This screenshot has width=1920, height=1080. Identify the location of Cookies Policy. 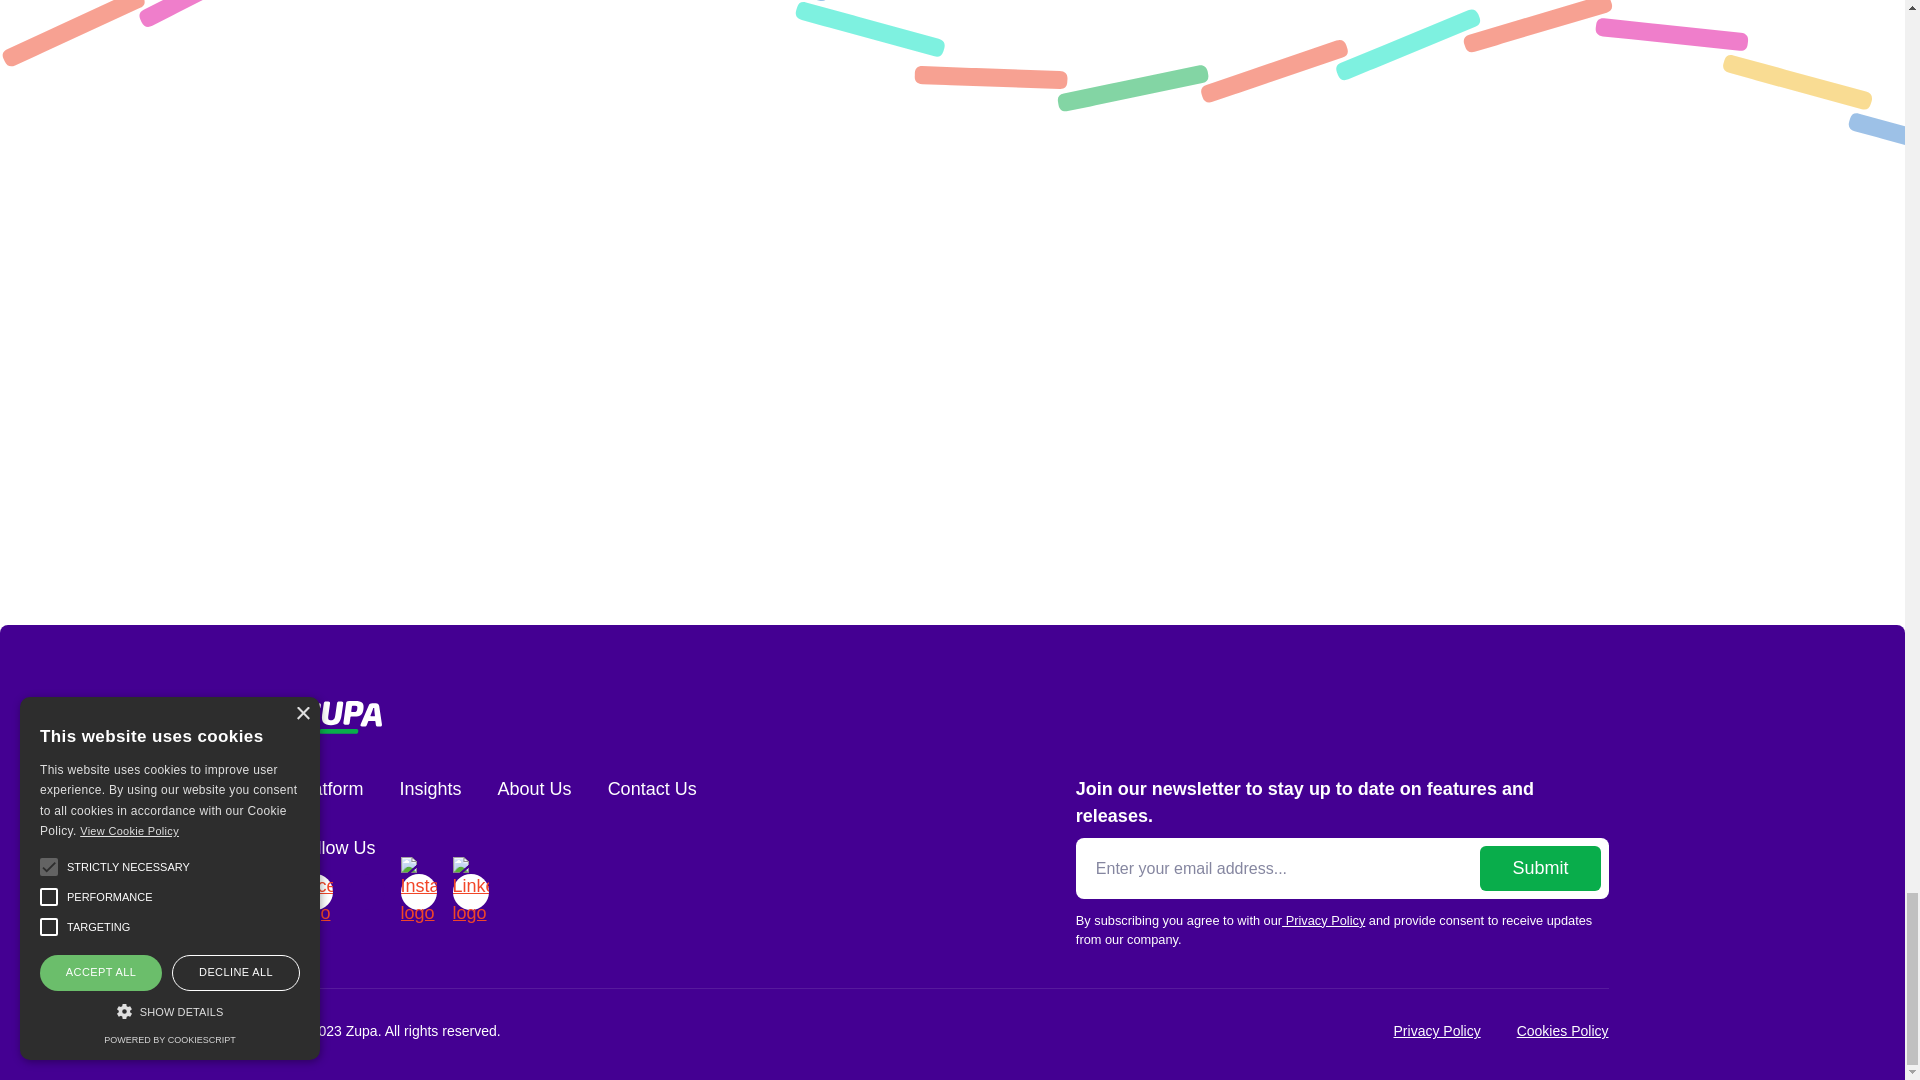
(1562, 1031).